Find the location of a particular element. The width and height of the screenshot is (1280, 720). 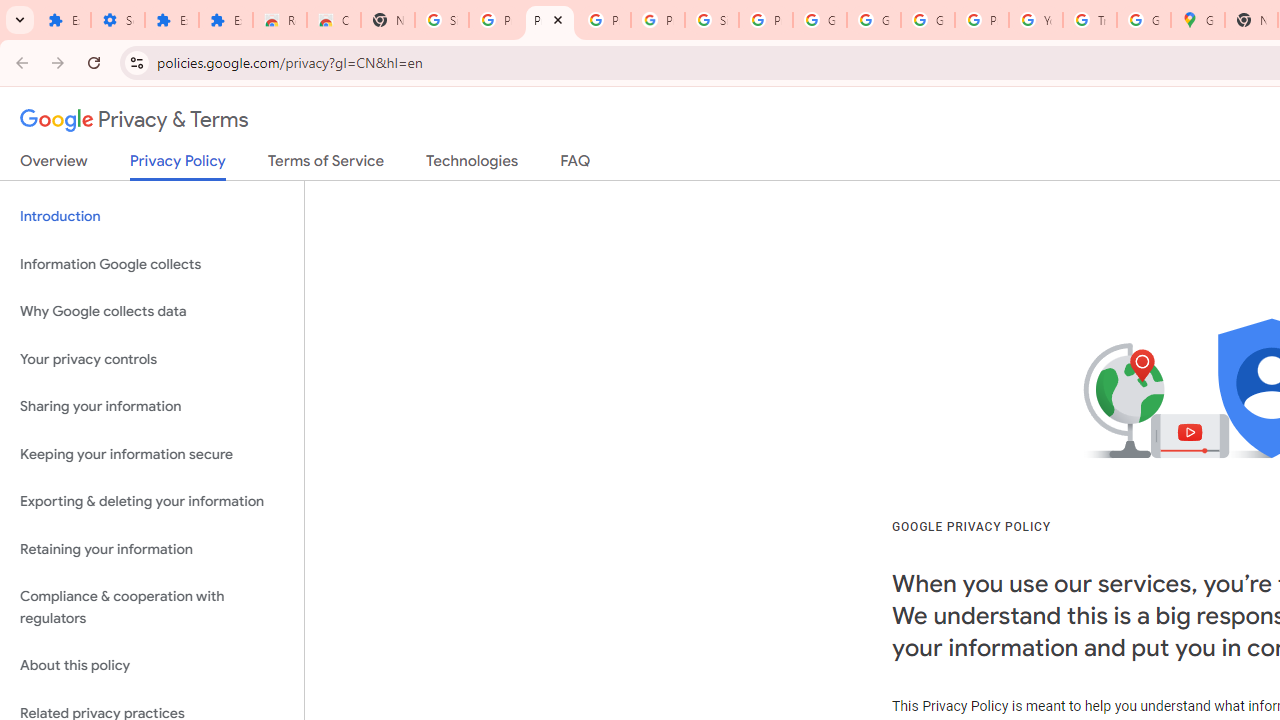

Your privacy controls is located at coordinates (152, 358).